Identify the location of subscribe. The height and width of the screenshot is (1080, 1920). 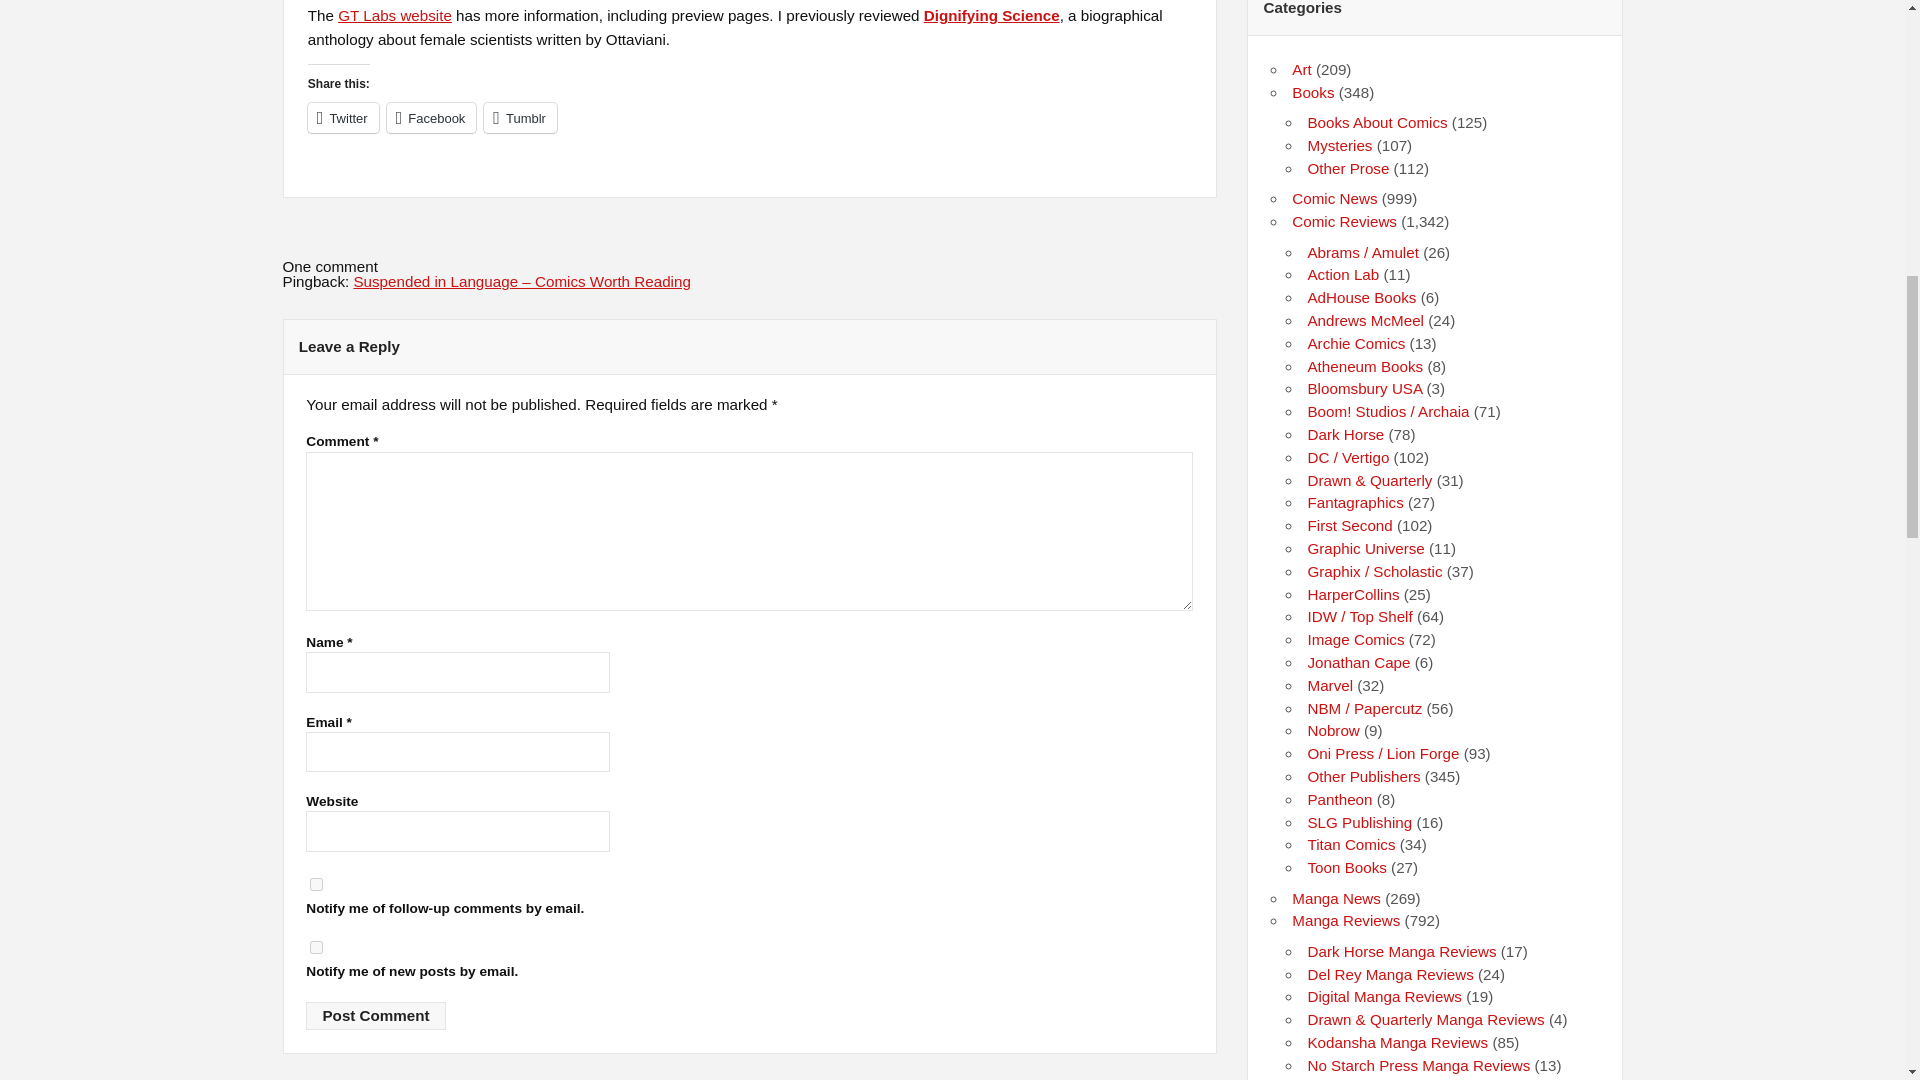
(316, 946).